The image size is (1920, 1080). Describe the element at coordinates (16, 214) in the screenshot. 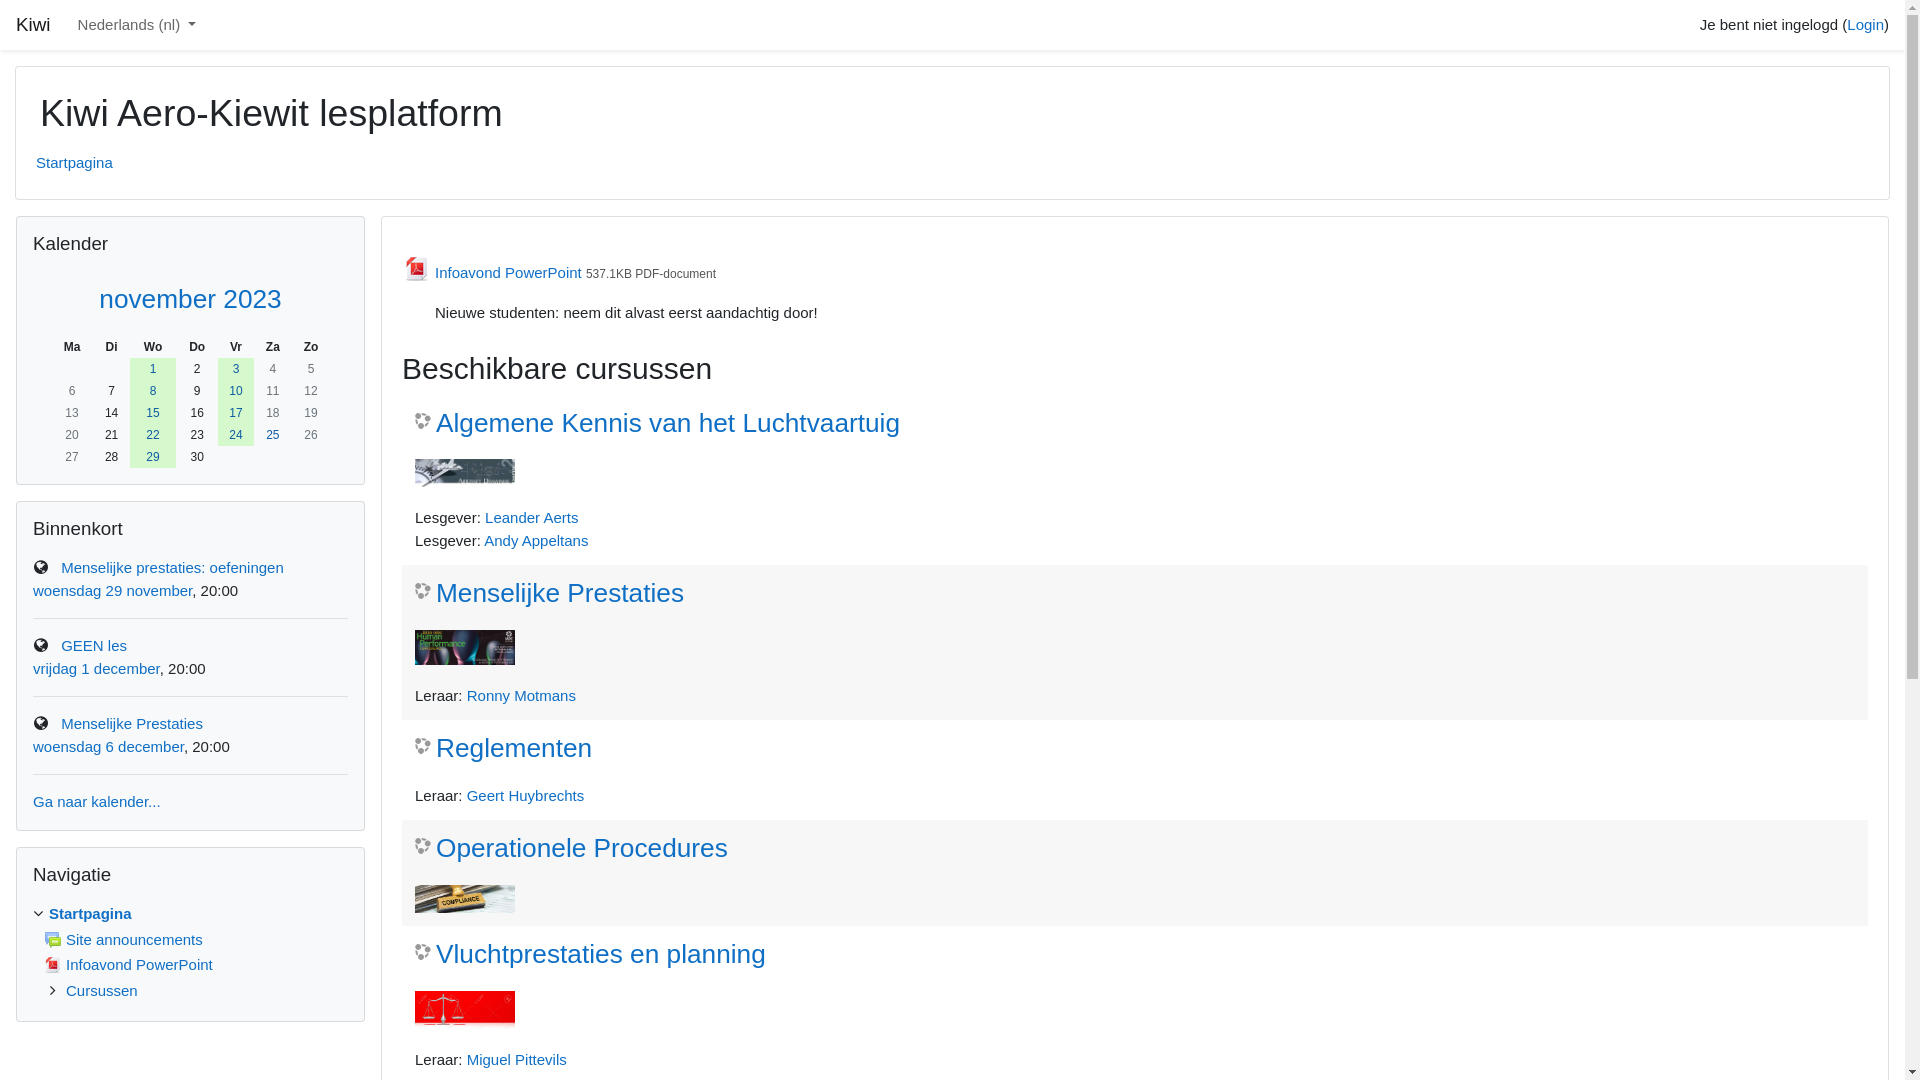

I see `Kalender overslaan` at that location.